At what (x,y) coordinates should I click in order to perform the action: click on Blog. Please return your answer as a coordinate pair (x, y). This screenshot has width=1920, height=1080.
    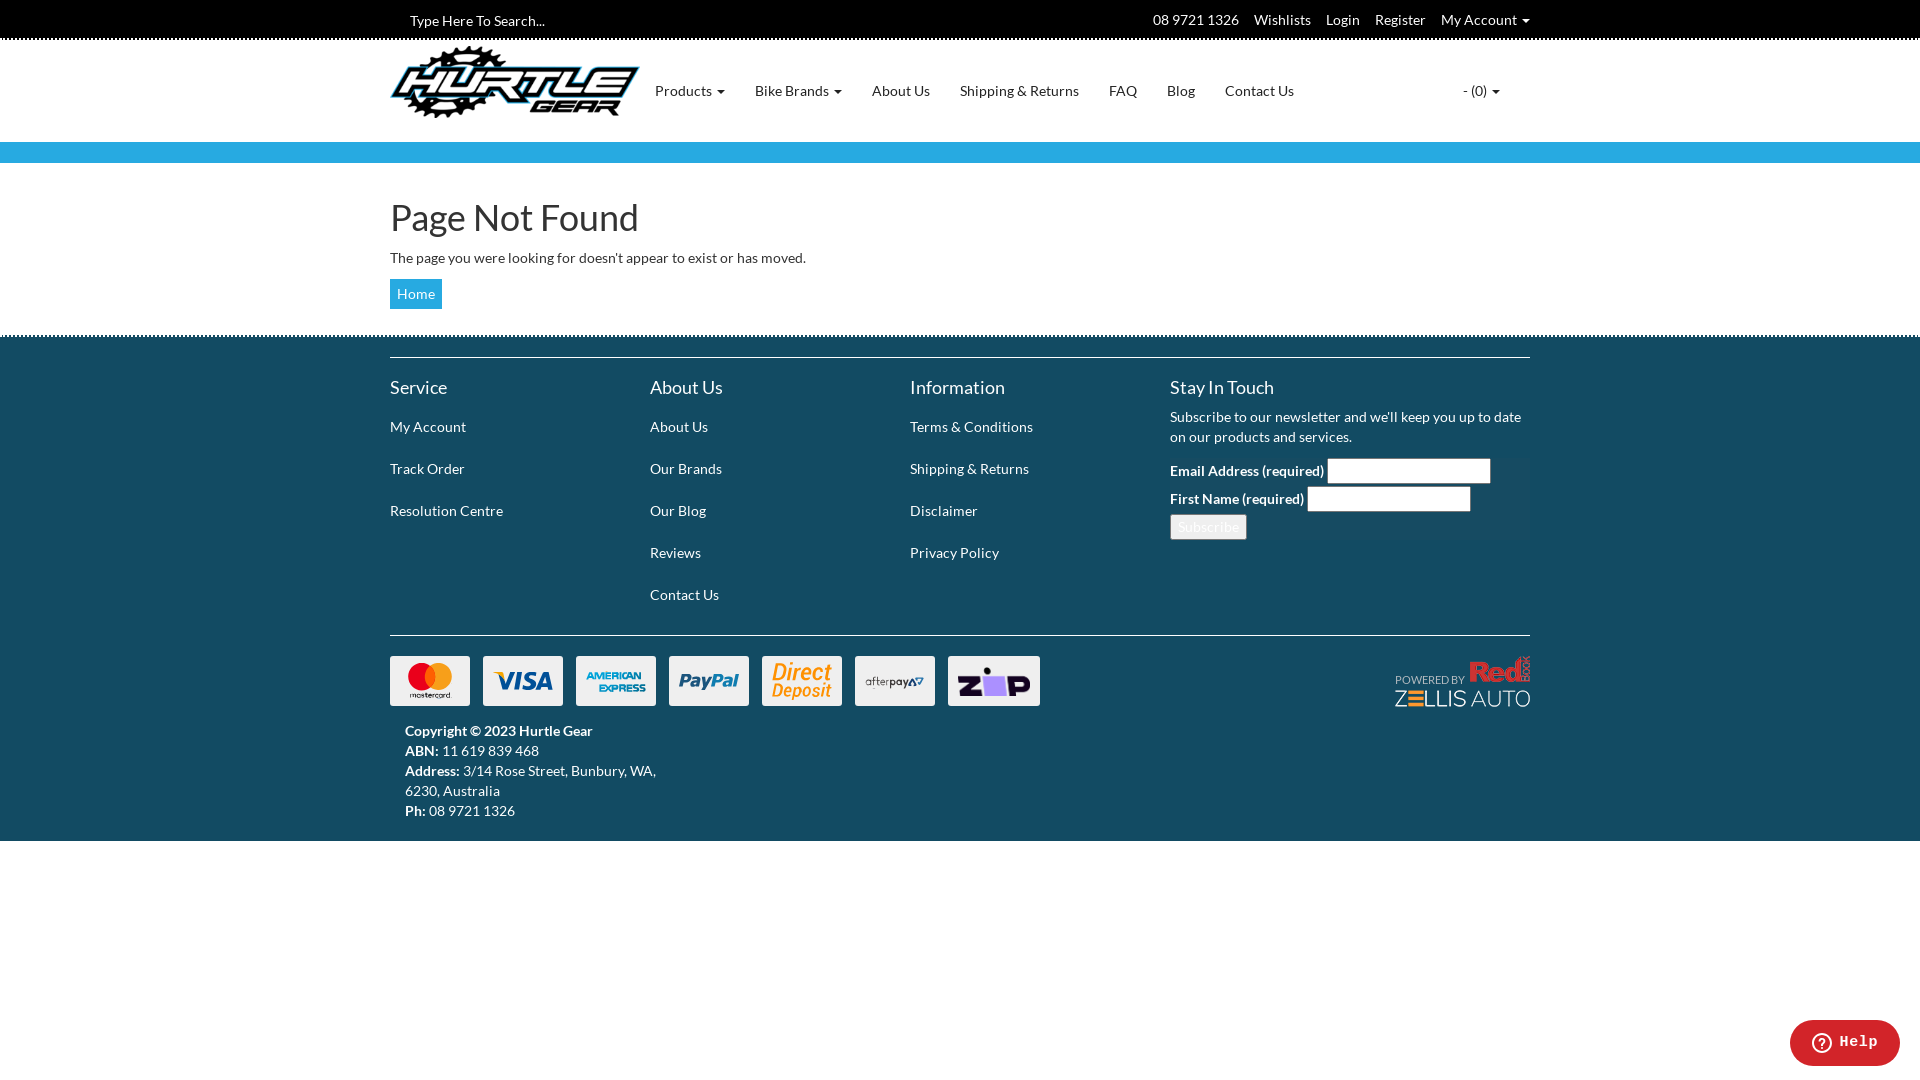
    Looking at the image, I should click on (1181, 91).